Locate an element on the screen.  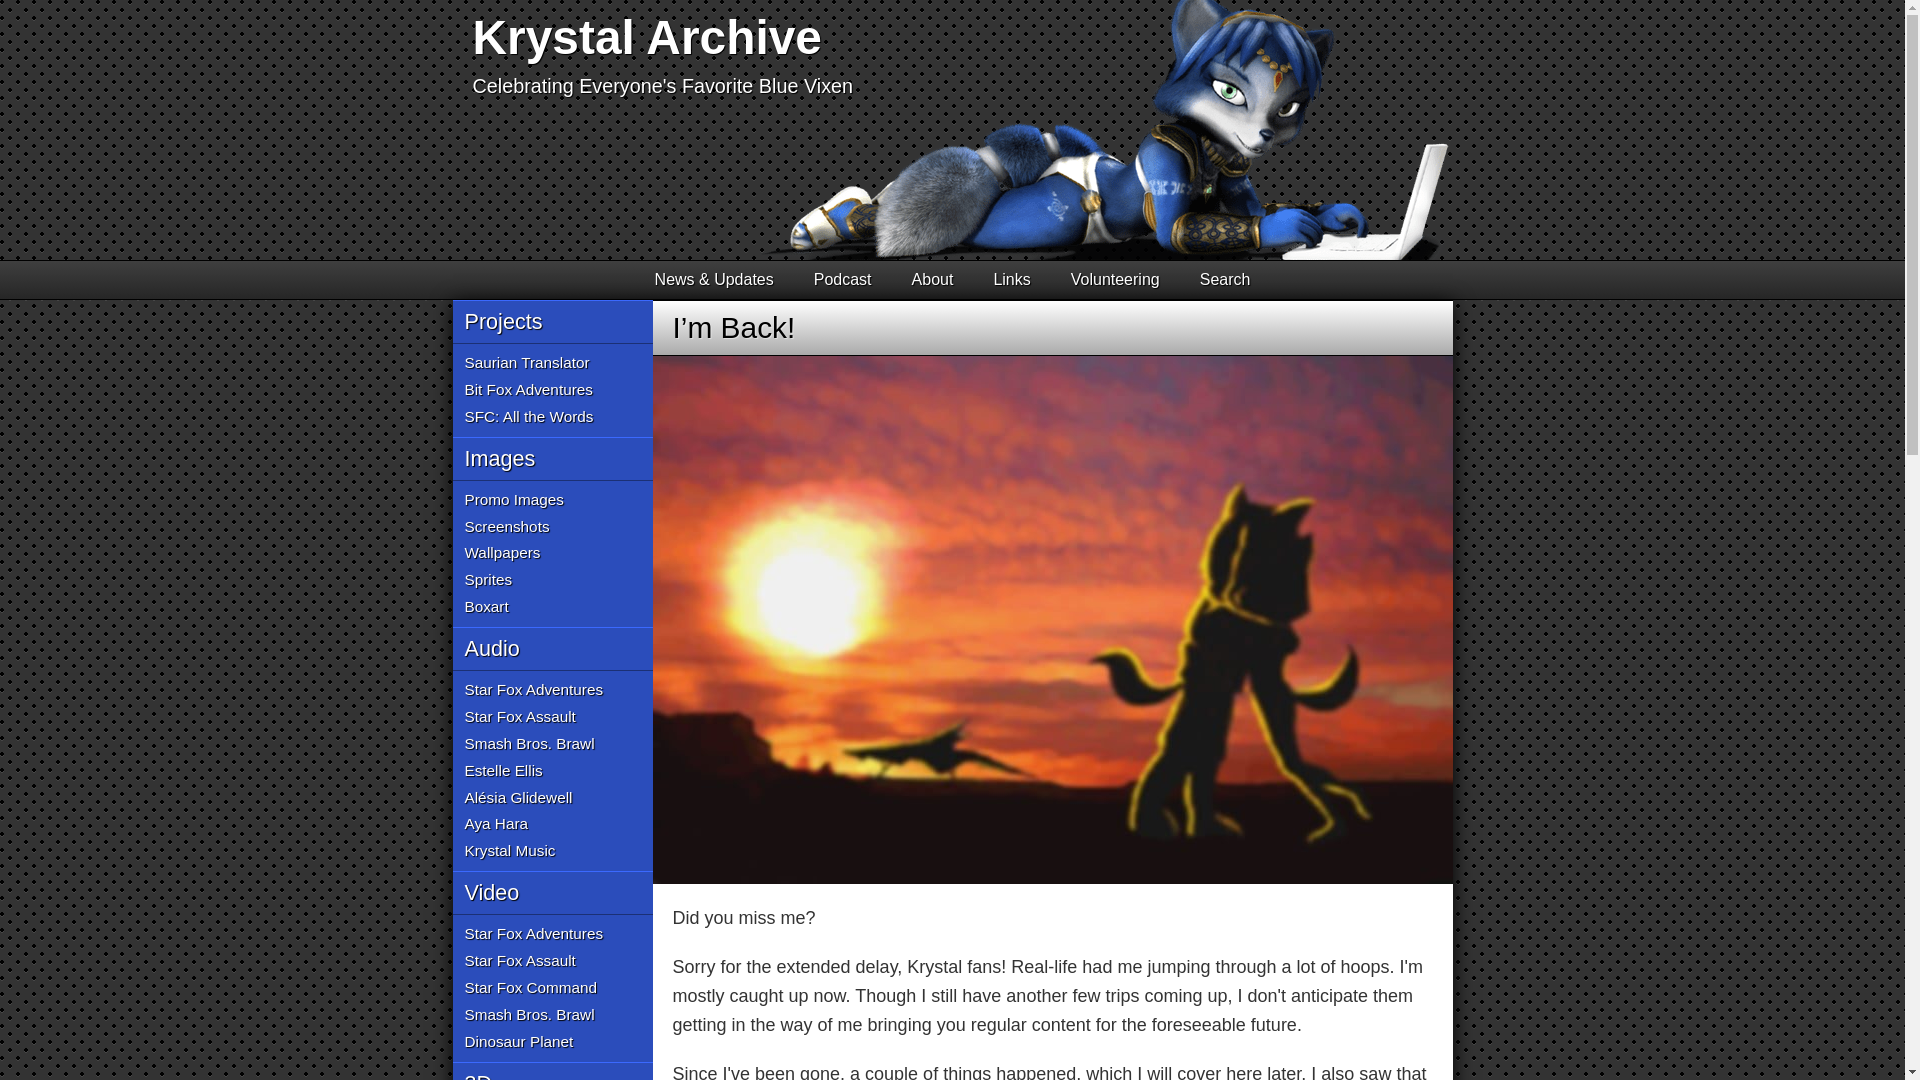
Star Fox Assault is located at coordinates (520, 962).